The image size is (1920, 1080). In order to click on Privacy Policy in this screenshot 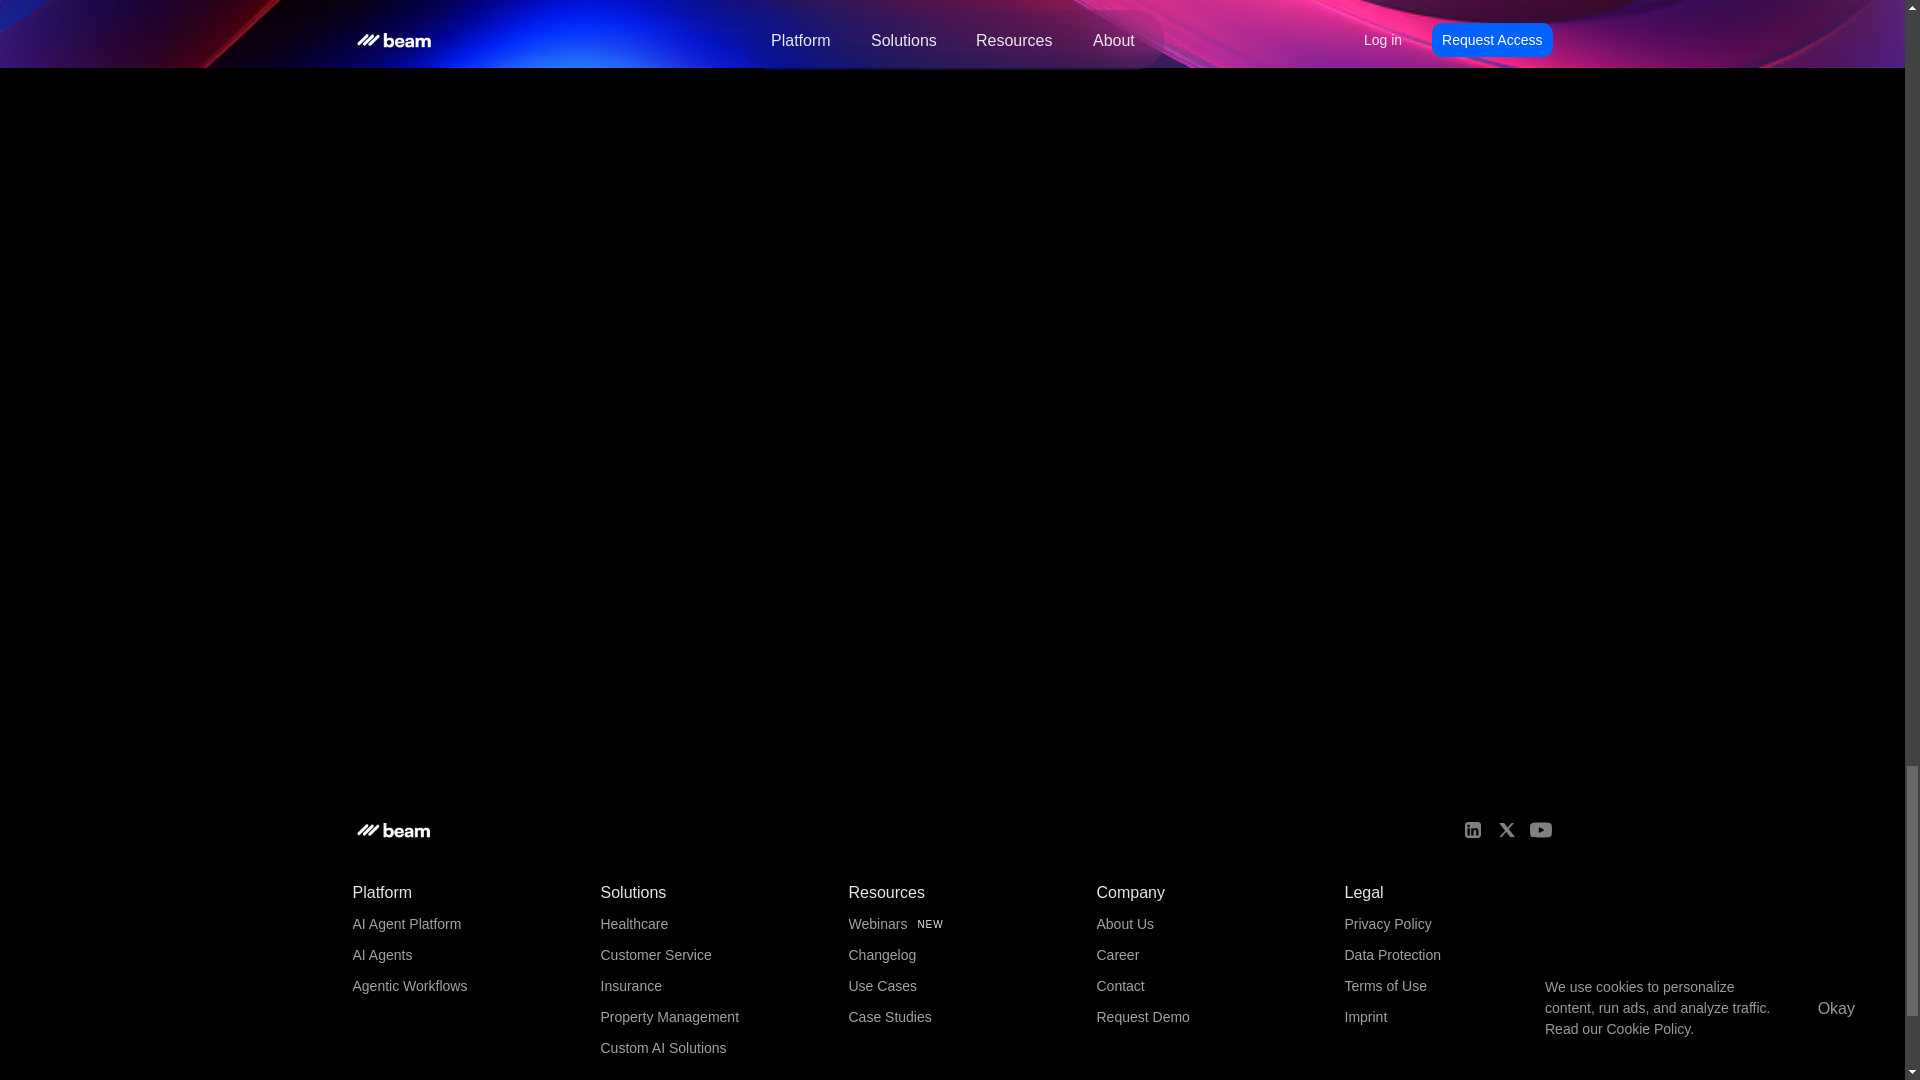, I will do `click(1387, 924)`.